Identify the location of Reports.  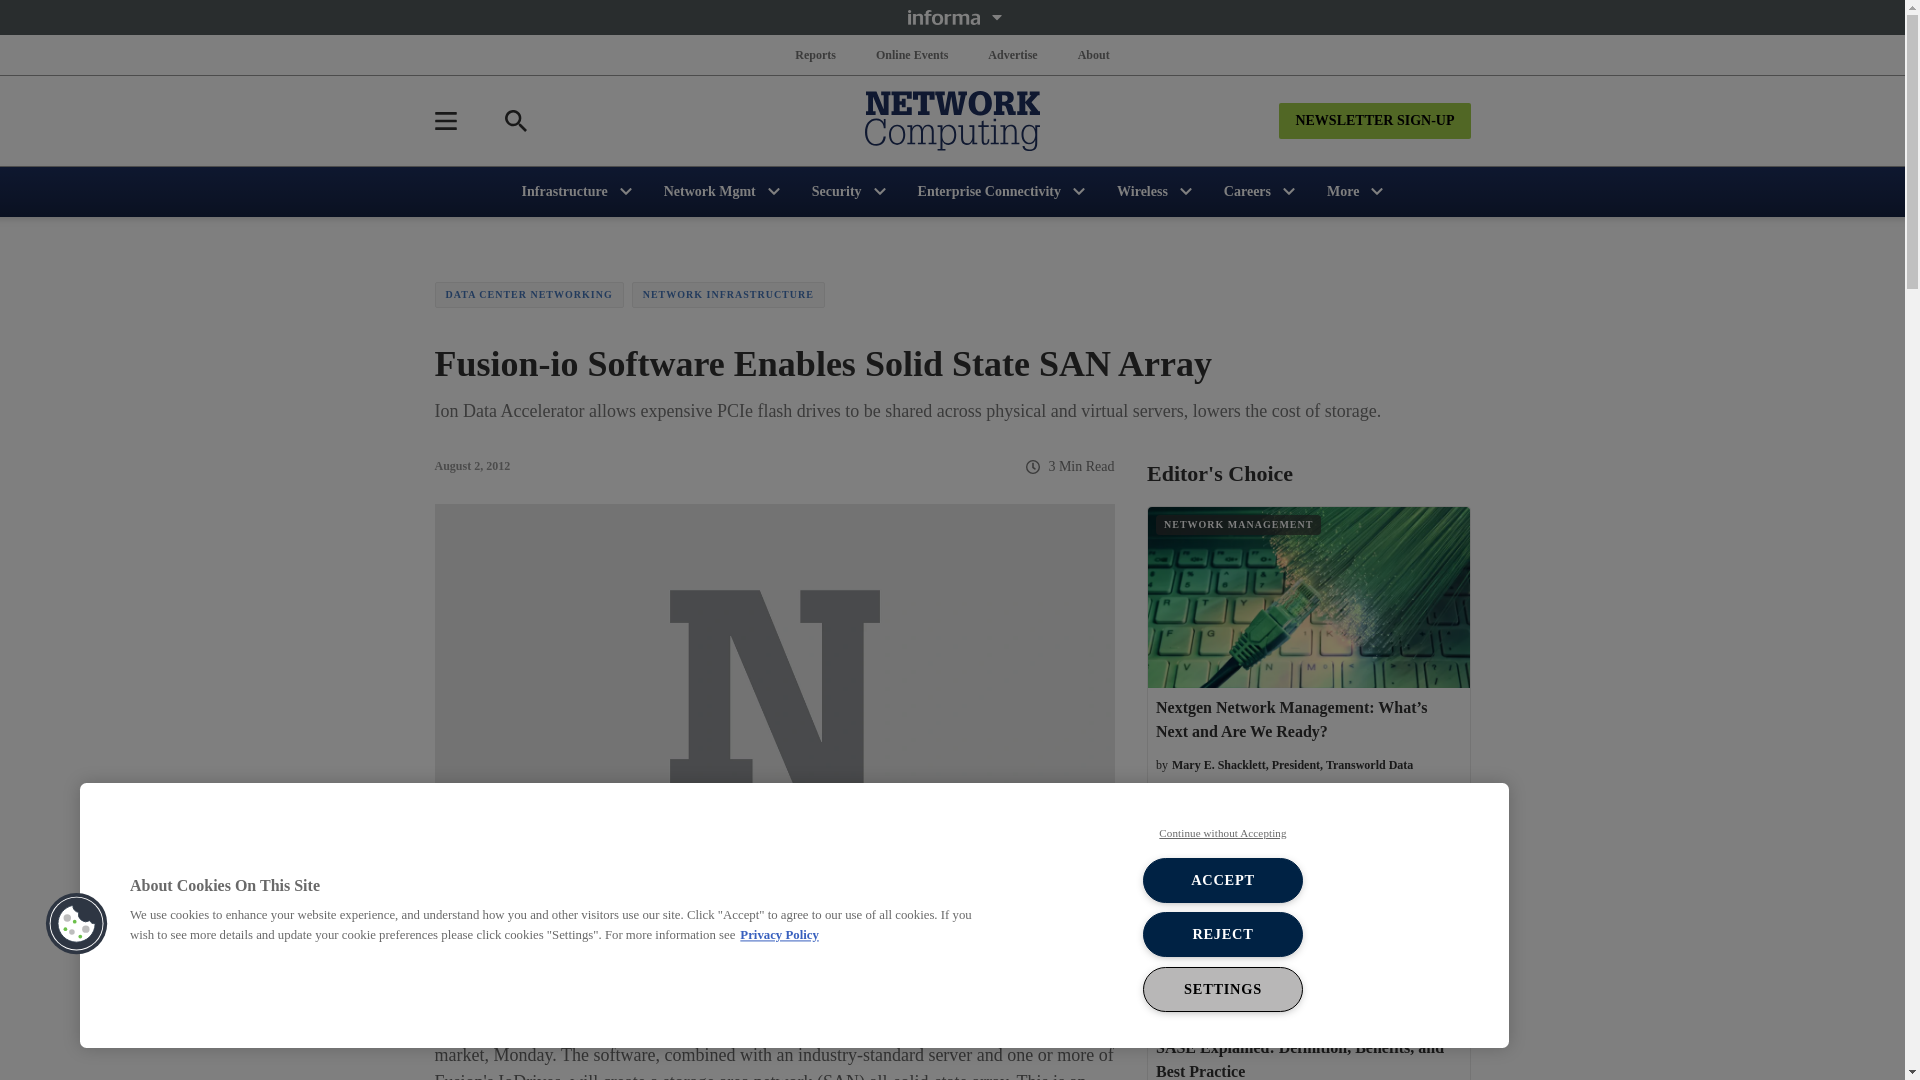
(816, 54).